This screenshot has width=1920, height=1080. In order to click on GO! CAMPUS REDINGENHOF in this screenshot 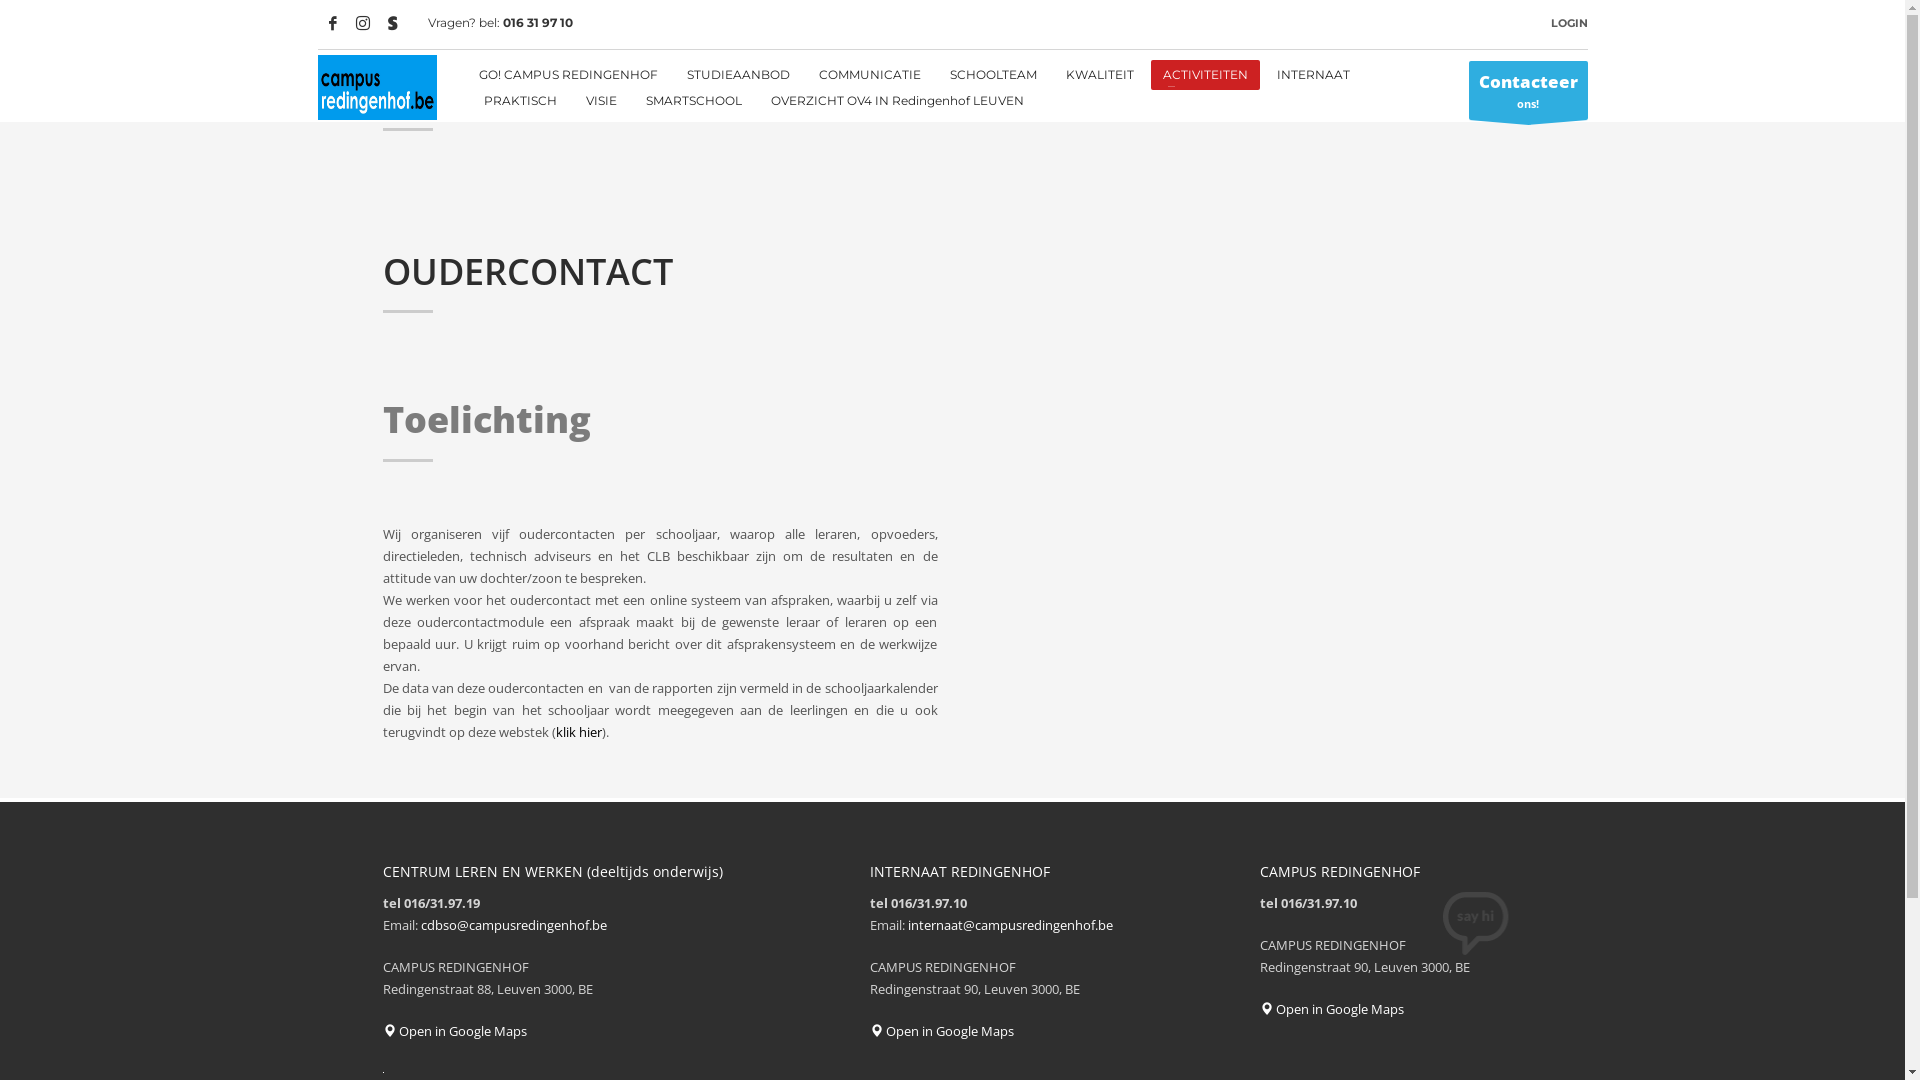, I will do `click(568, 75)`.